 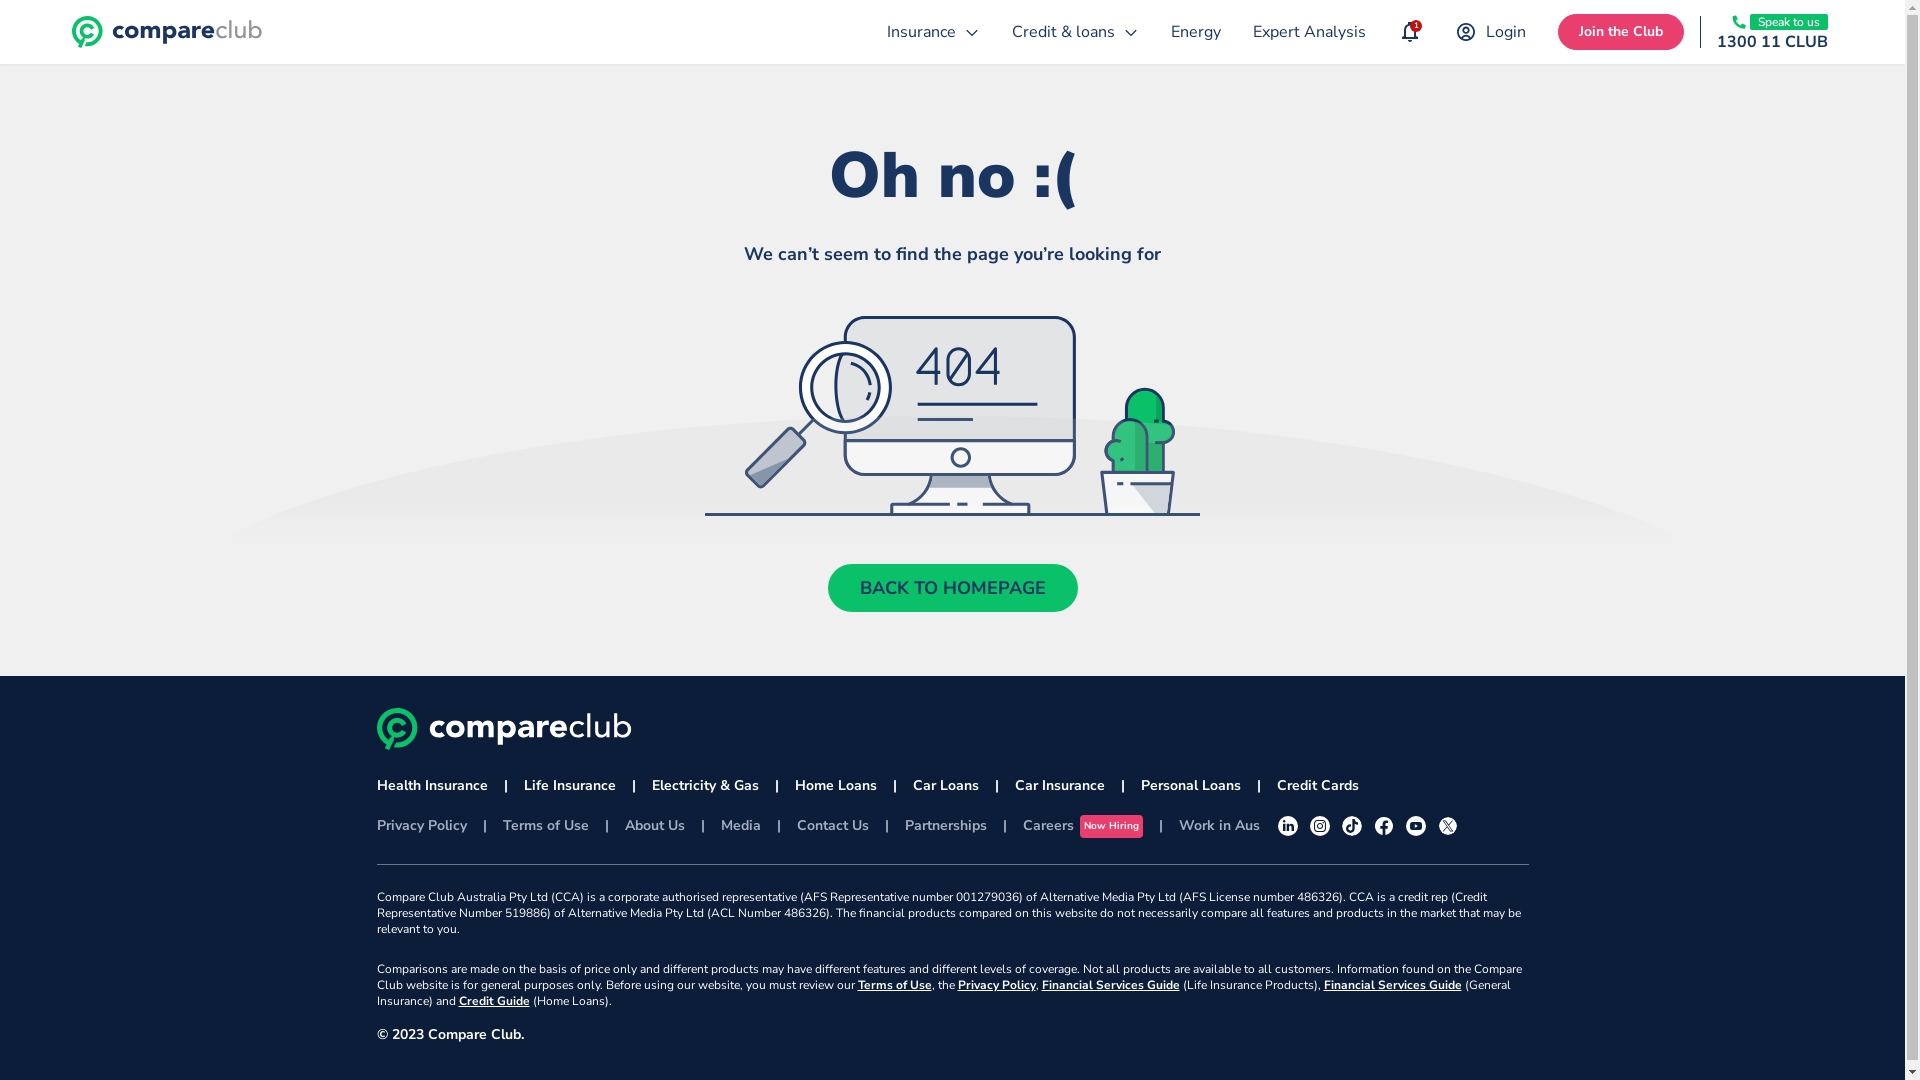 I want to click on Life Insurance, so click(x=570, y=786).